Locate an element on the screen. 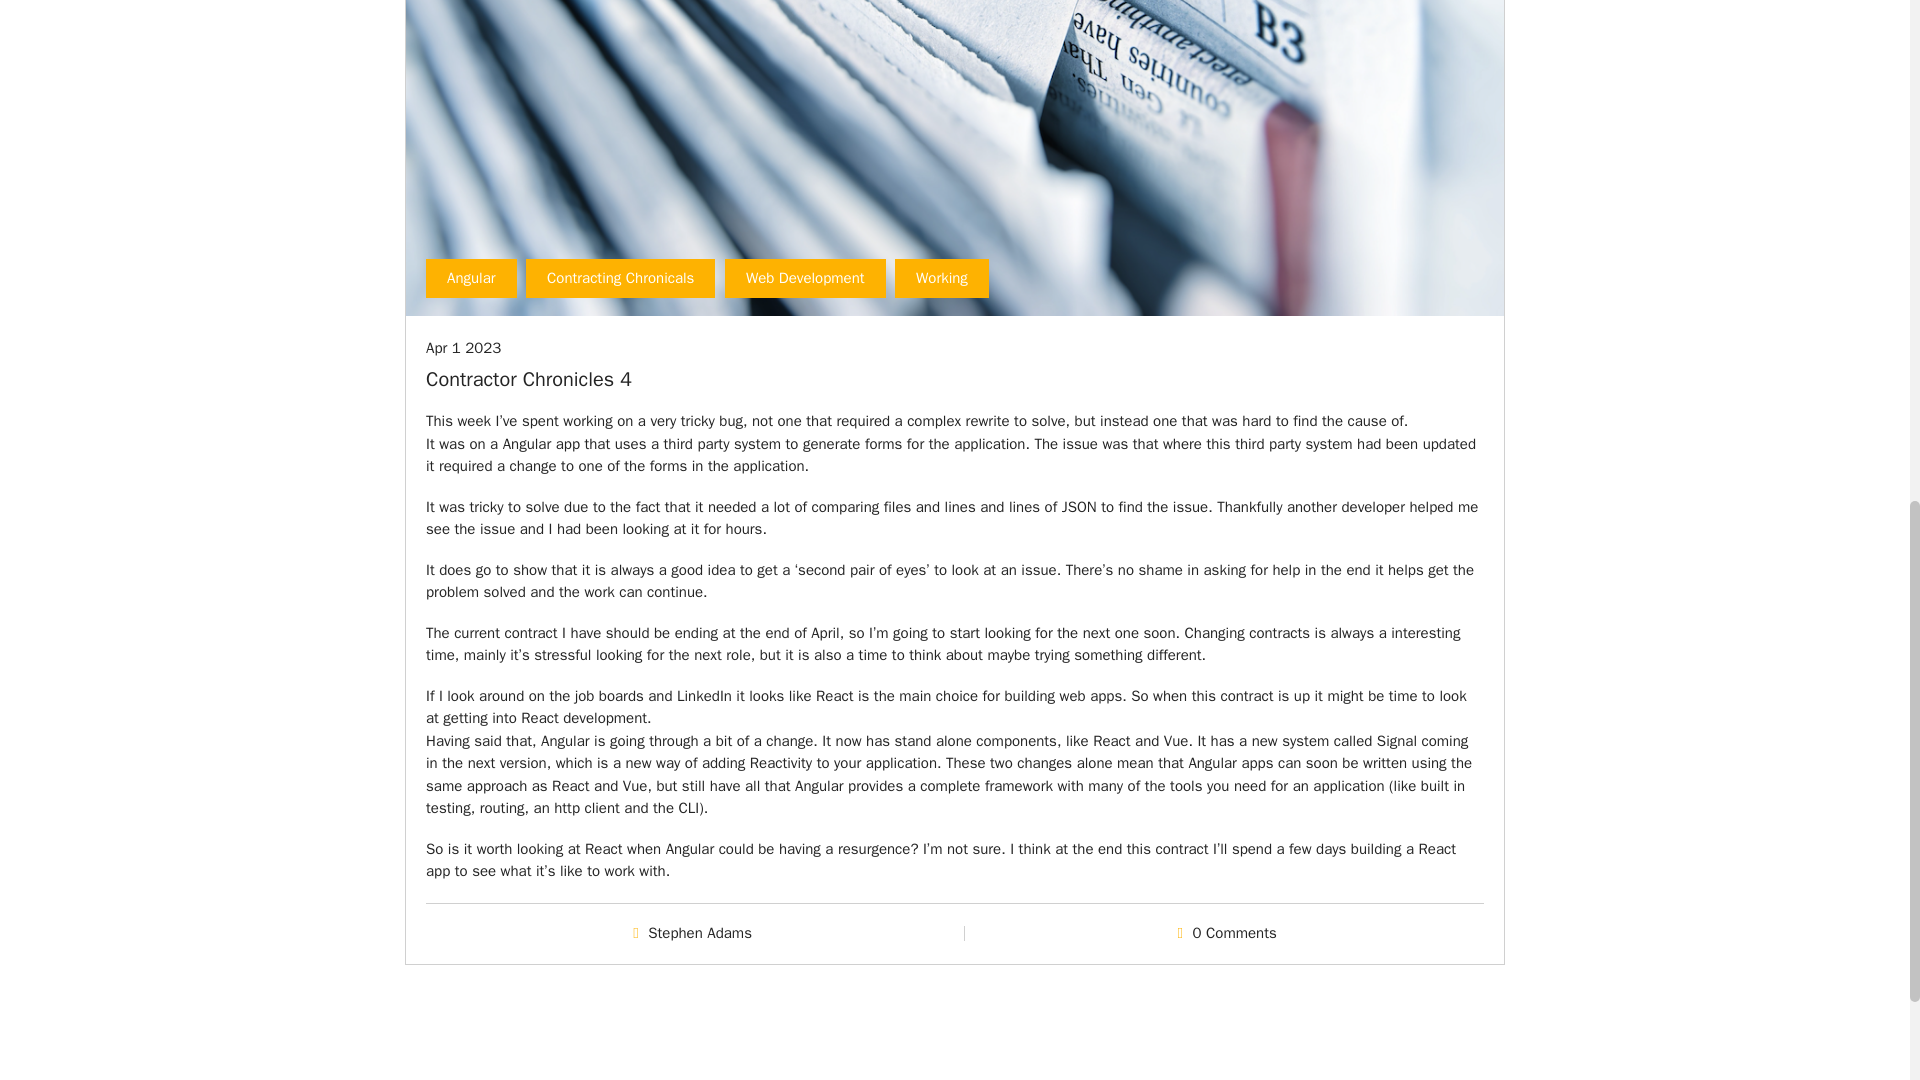 The height and width of the screenshot is (1080, 1920). 0 Comments is located at coordinates (1234, 932).